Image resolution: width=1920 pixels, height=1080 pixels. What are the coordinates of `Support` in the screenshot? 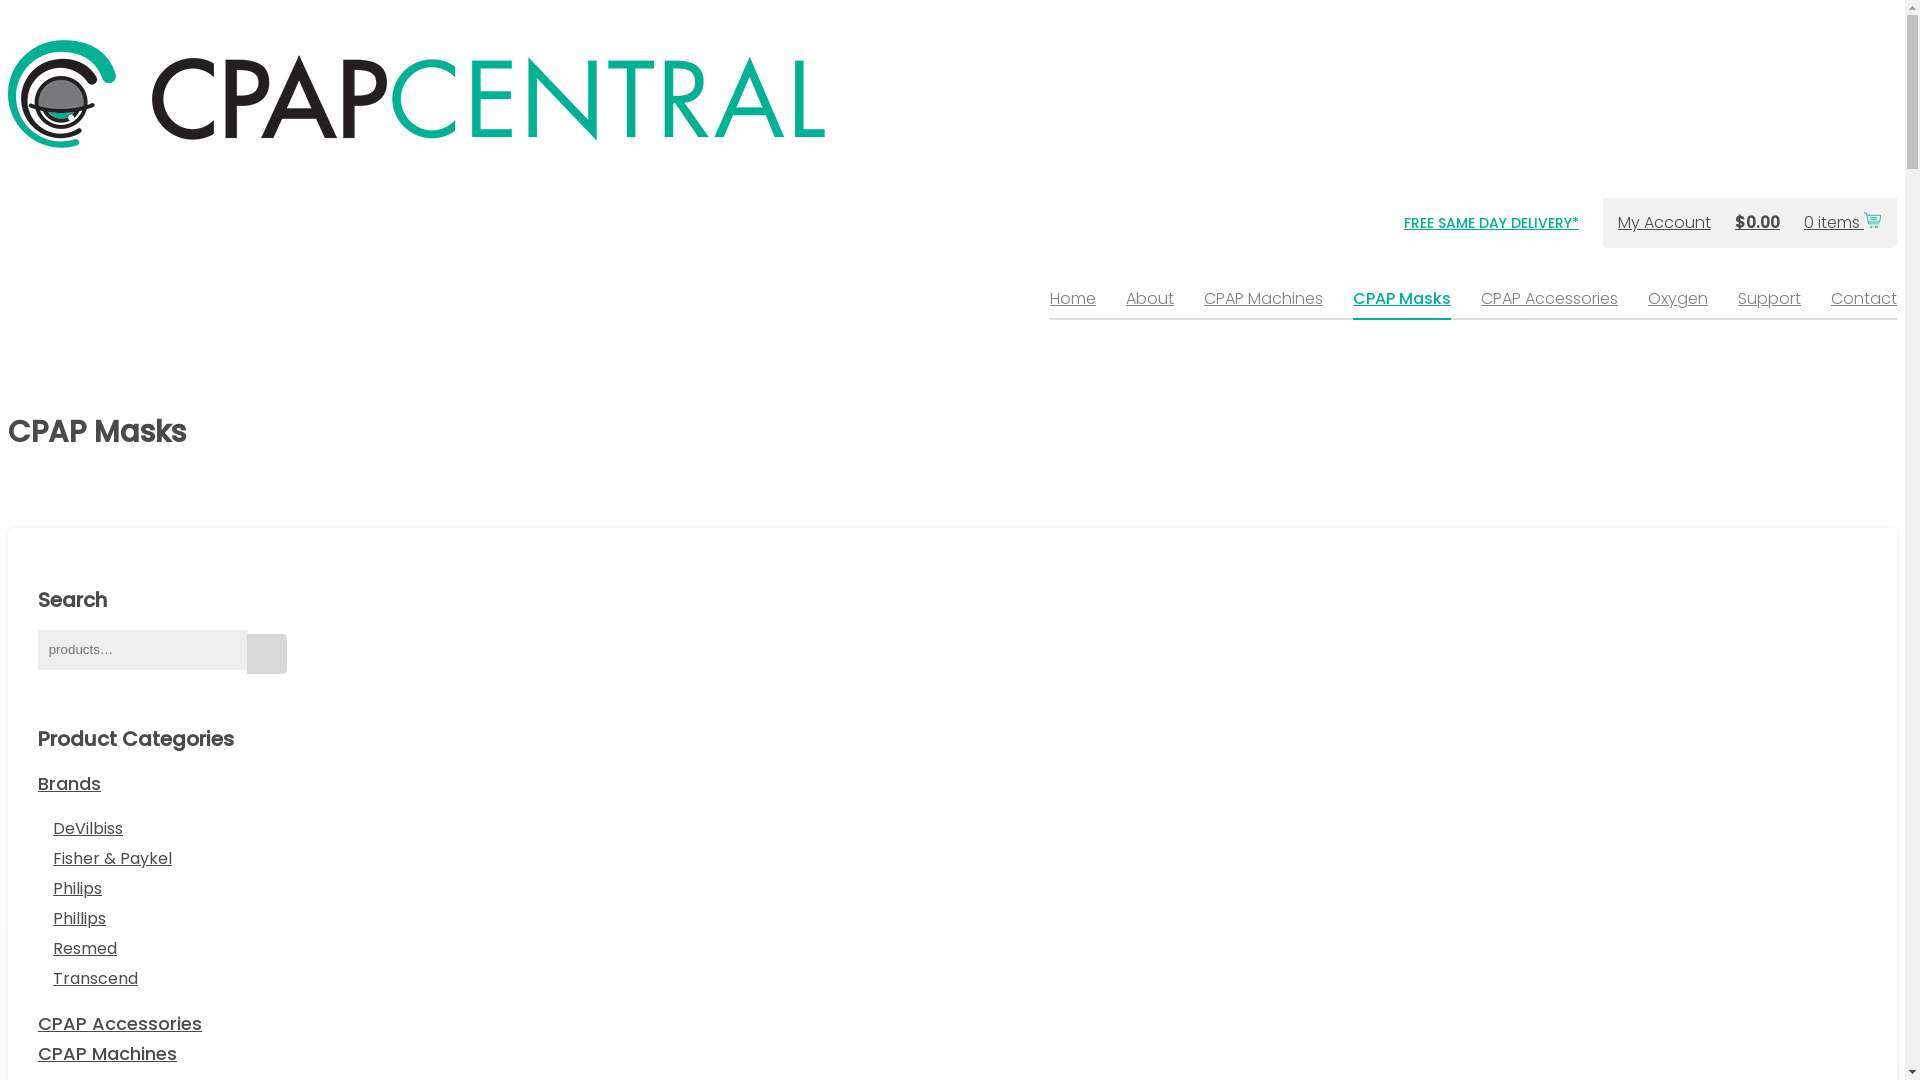 It's located at (1770, 304).